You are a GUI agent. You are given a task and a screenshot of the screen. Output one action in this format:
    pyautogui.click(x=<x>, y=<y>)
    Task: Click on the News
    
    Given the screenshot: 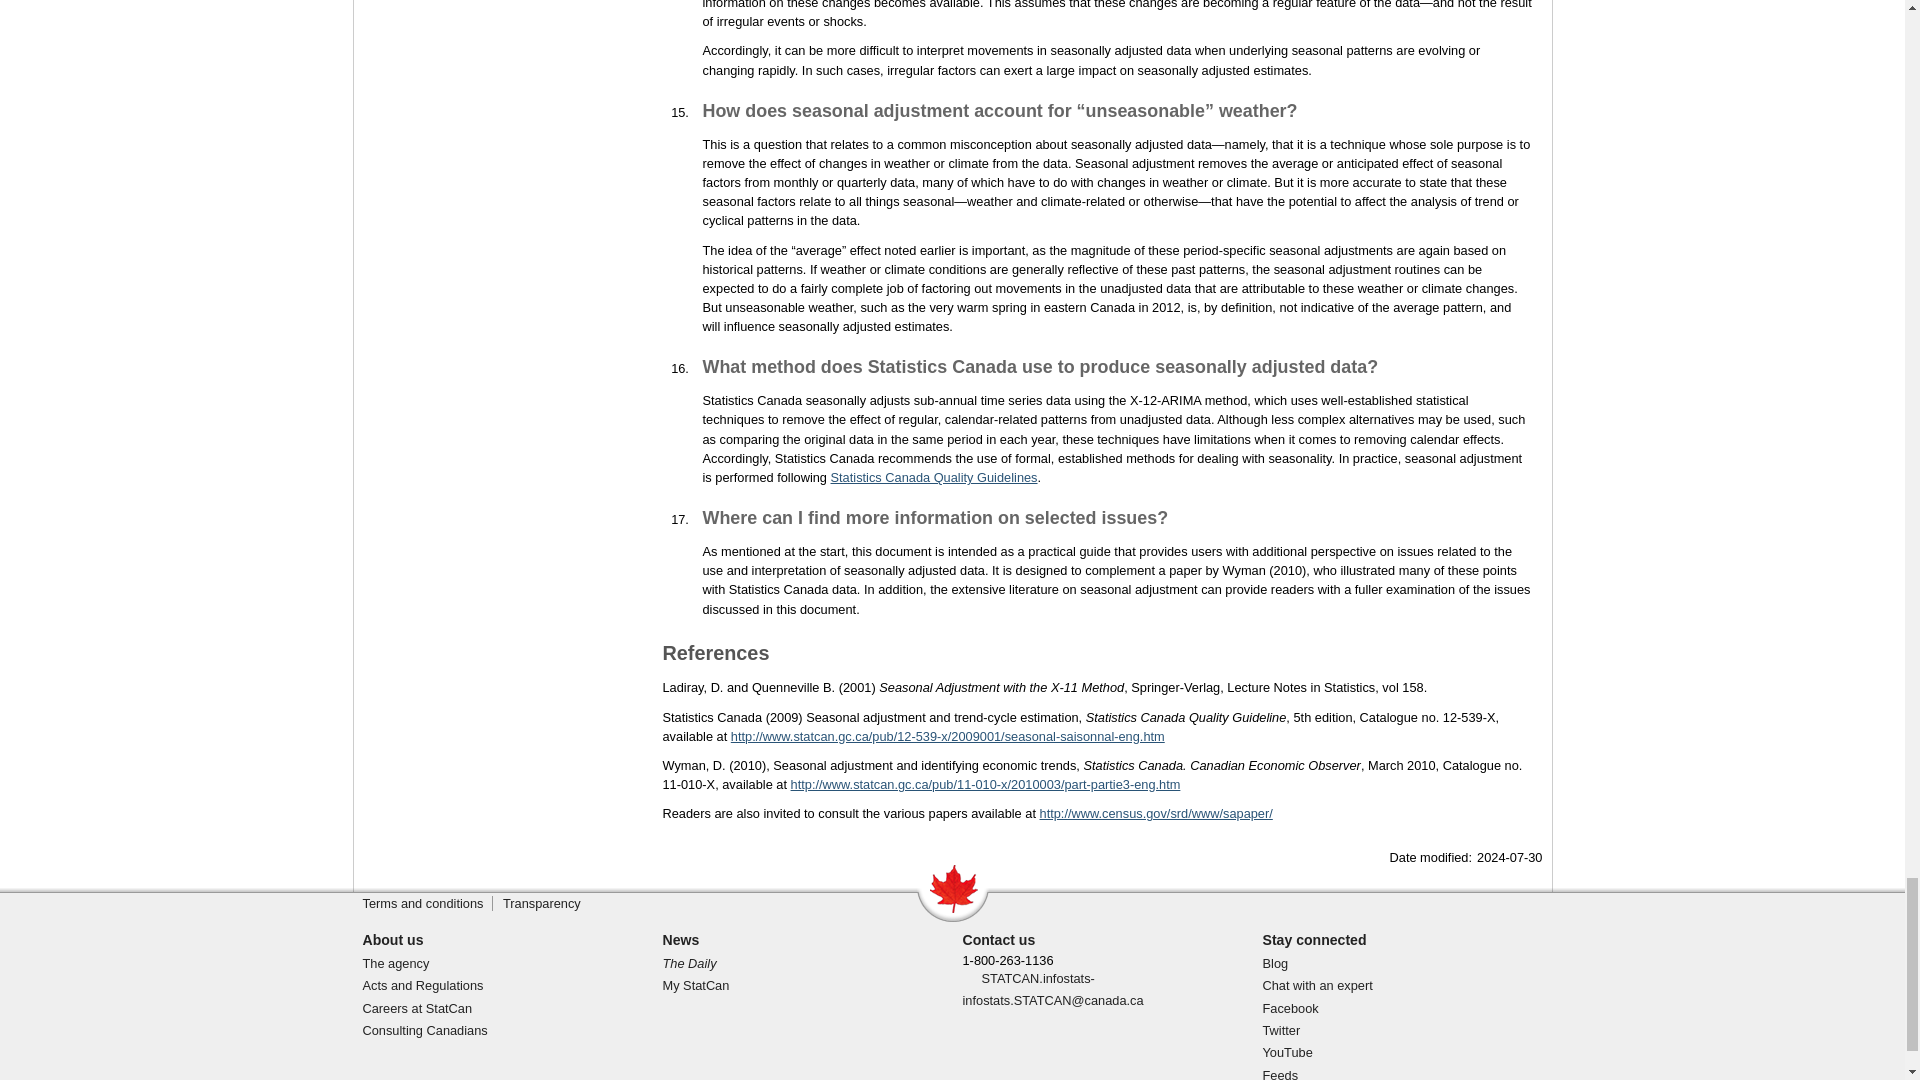 What is the action you would take?
    pyautogui.click(x=680, y=940)
    